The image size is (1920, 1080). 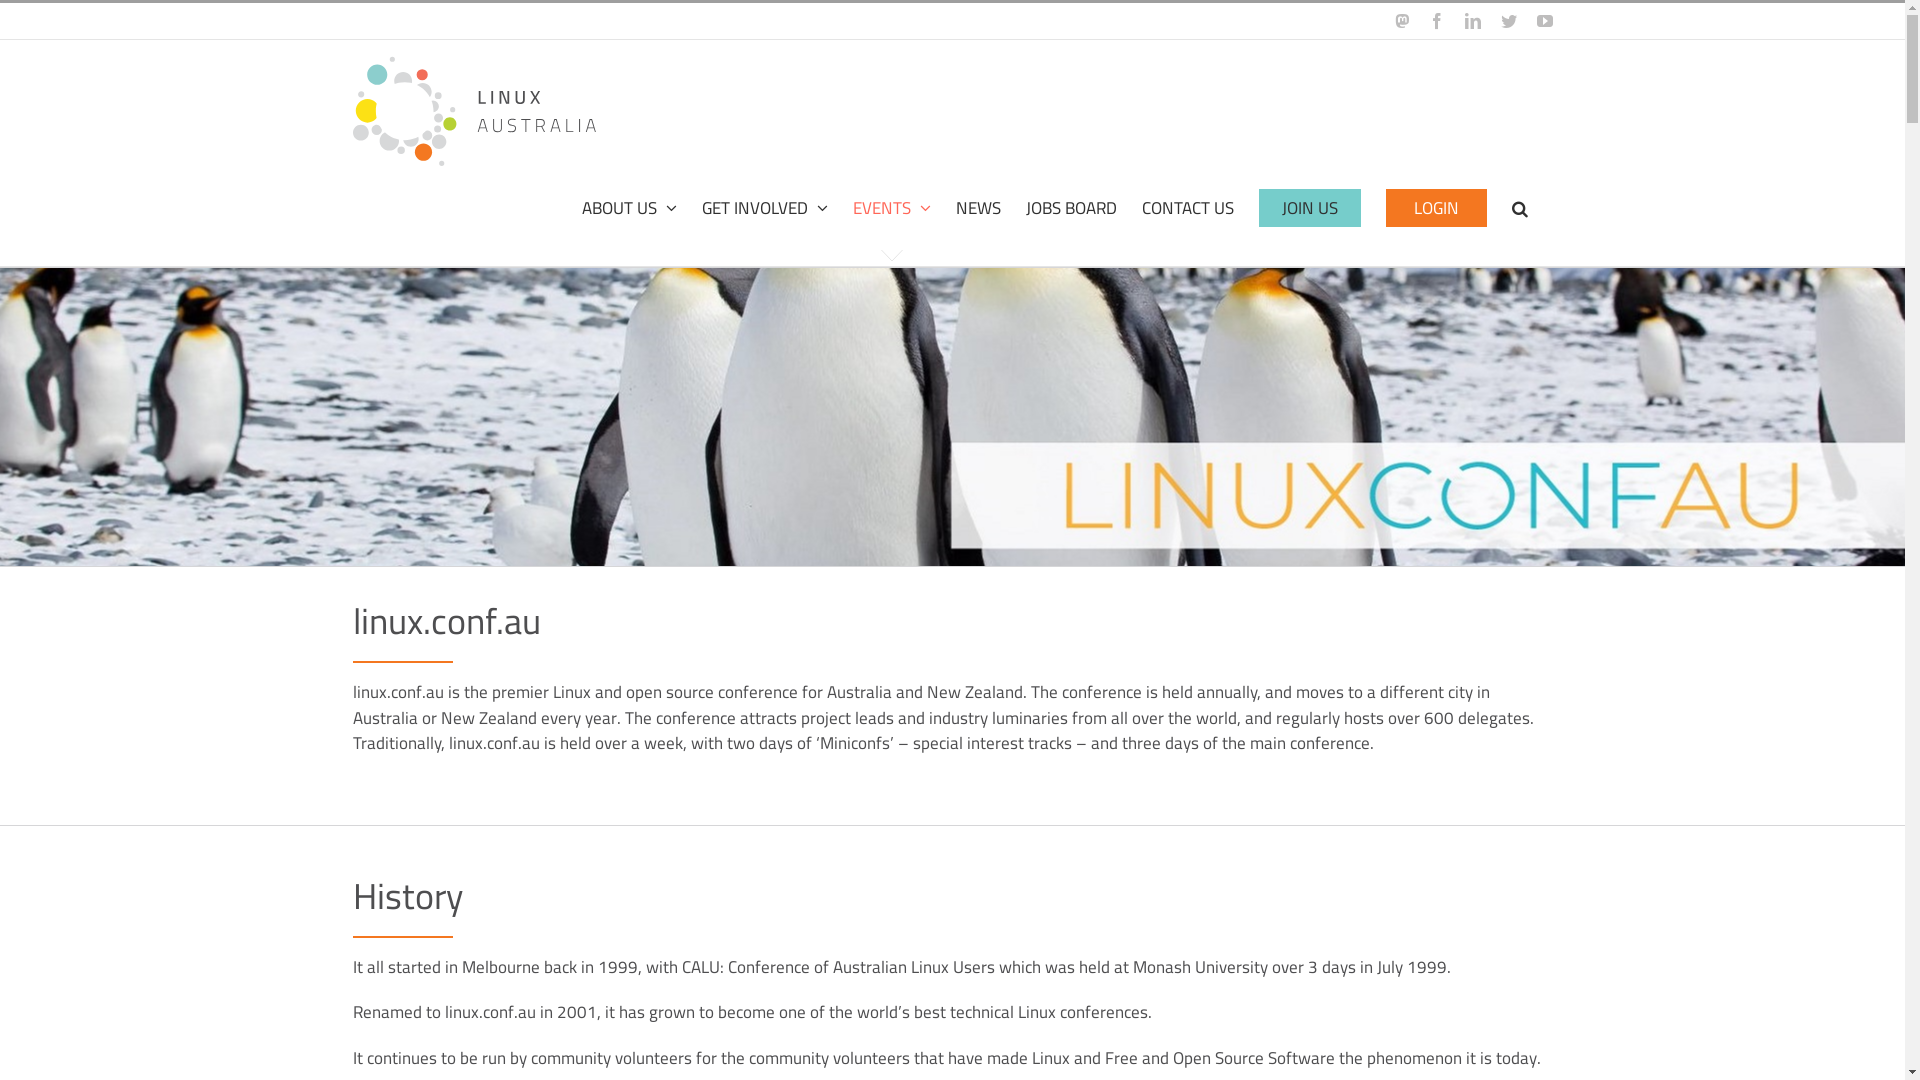 I want to click on Facebook, so click(x=1436, y=21).